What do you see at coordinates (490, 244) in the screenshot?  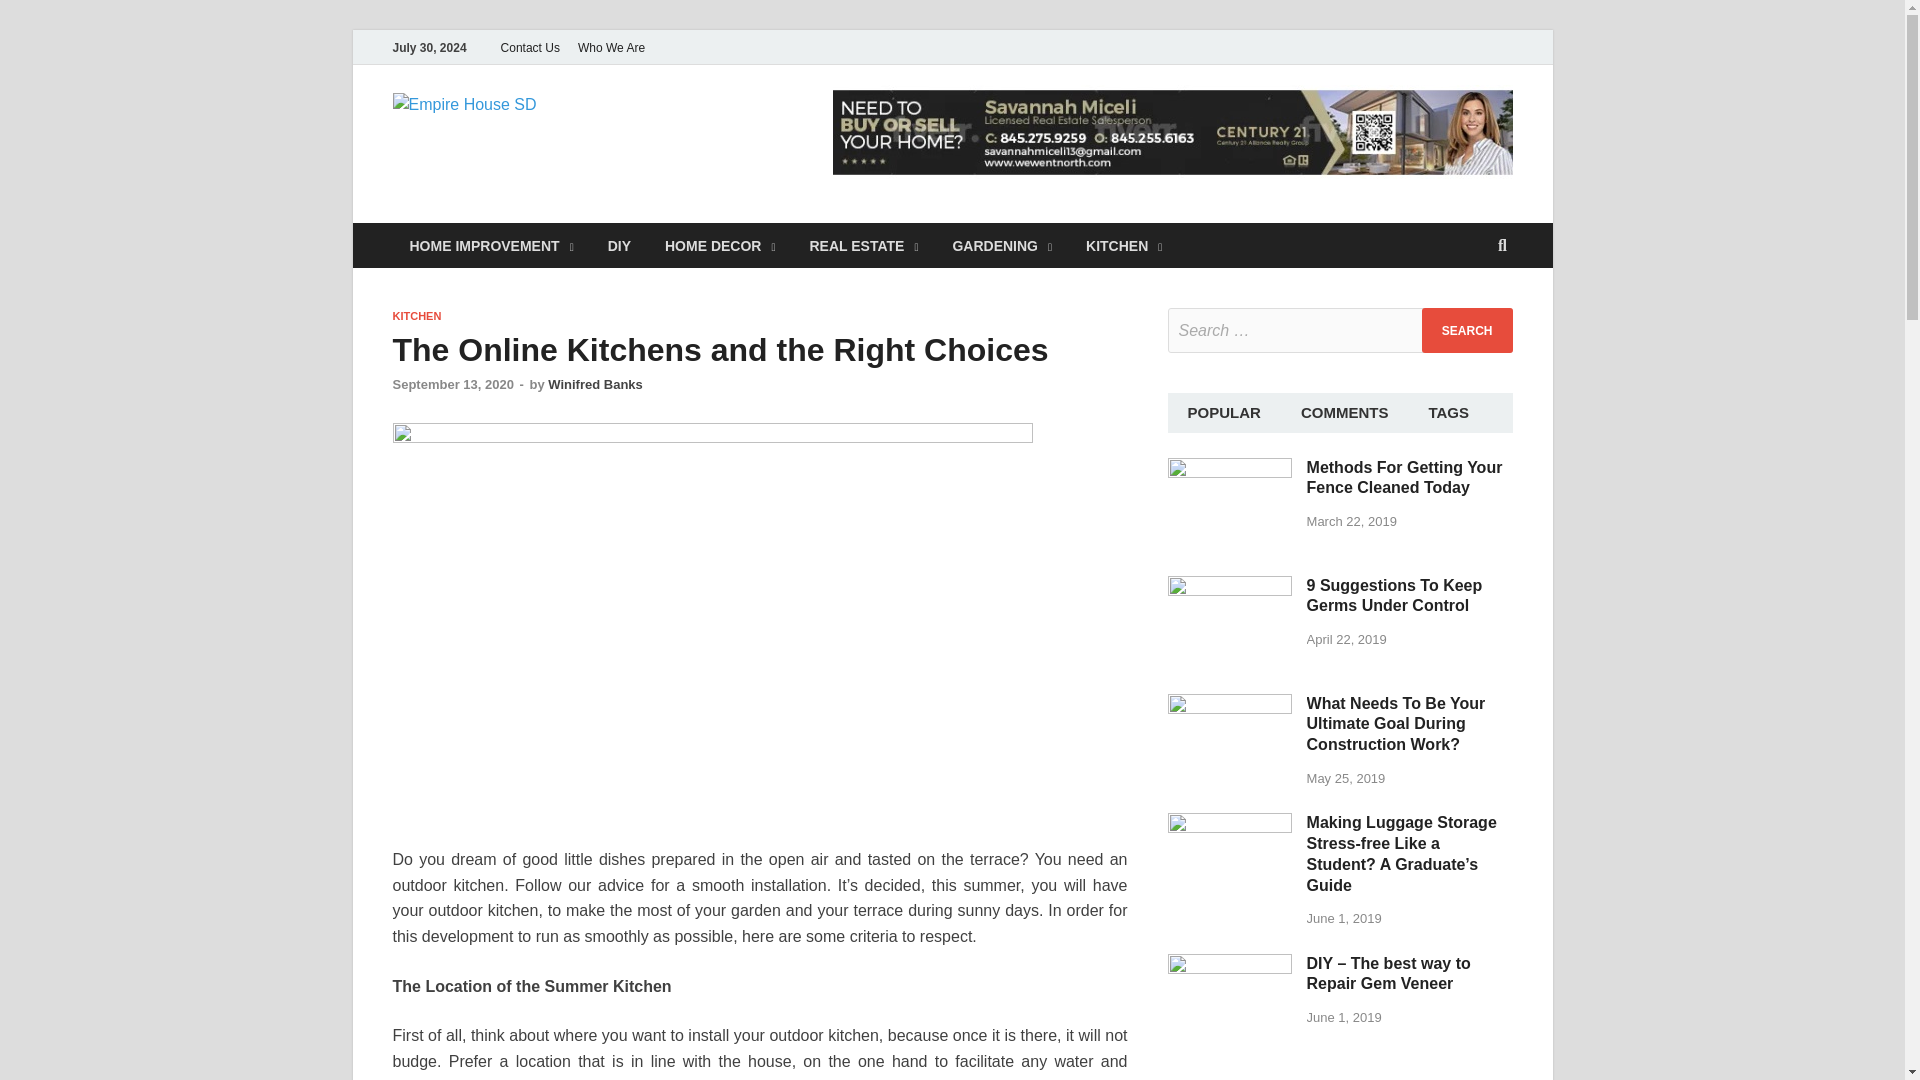 I see `HOME IMPROVEMENT` at bounding box center [490, 244].